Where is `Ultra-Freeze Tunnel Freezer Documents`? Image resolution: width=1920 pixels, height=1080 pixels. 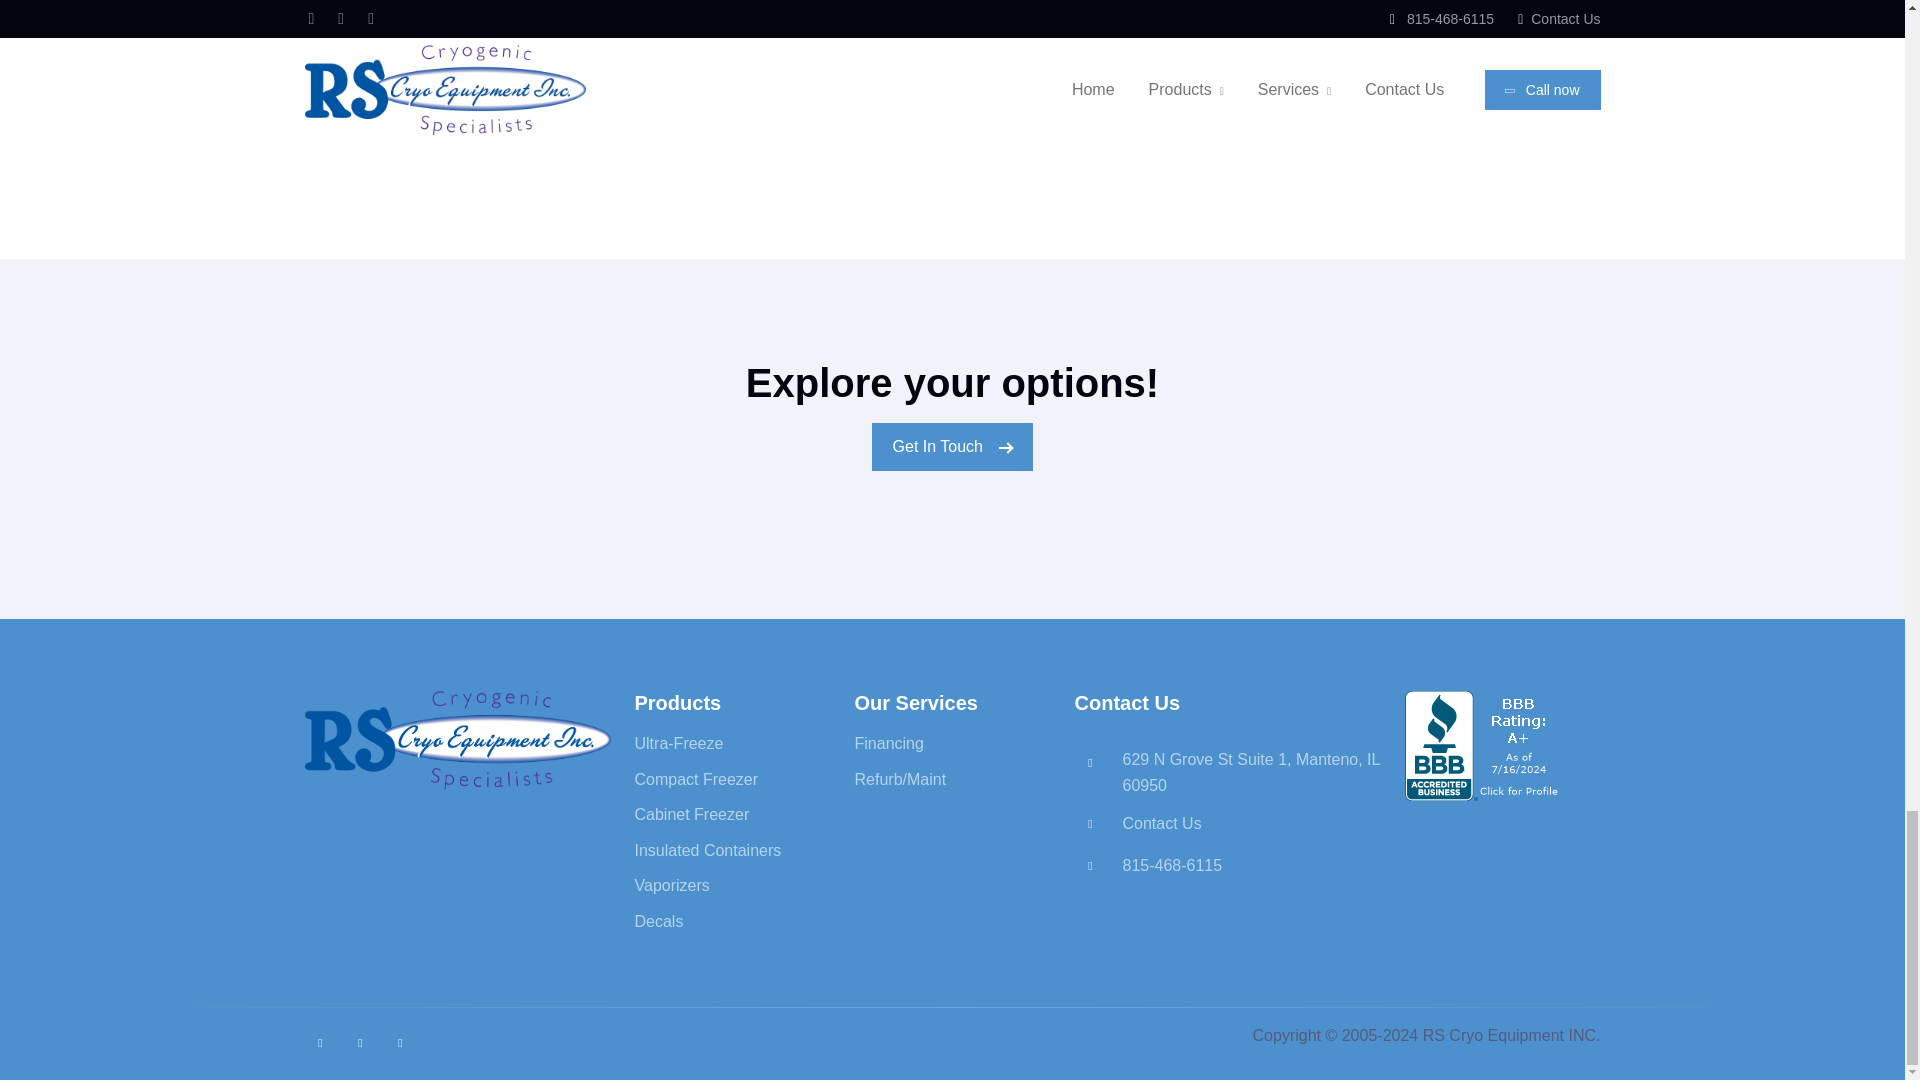 Ultra-Freeze Tunnel Freezer Documents is located at coordinates (952, 76).